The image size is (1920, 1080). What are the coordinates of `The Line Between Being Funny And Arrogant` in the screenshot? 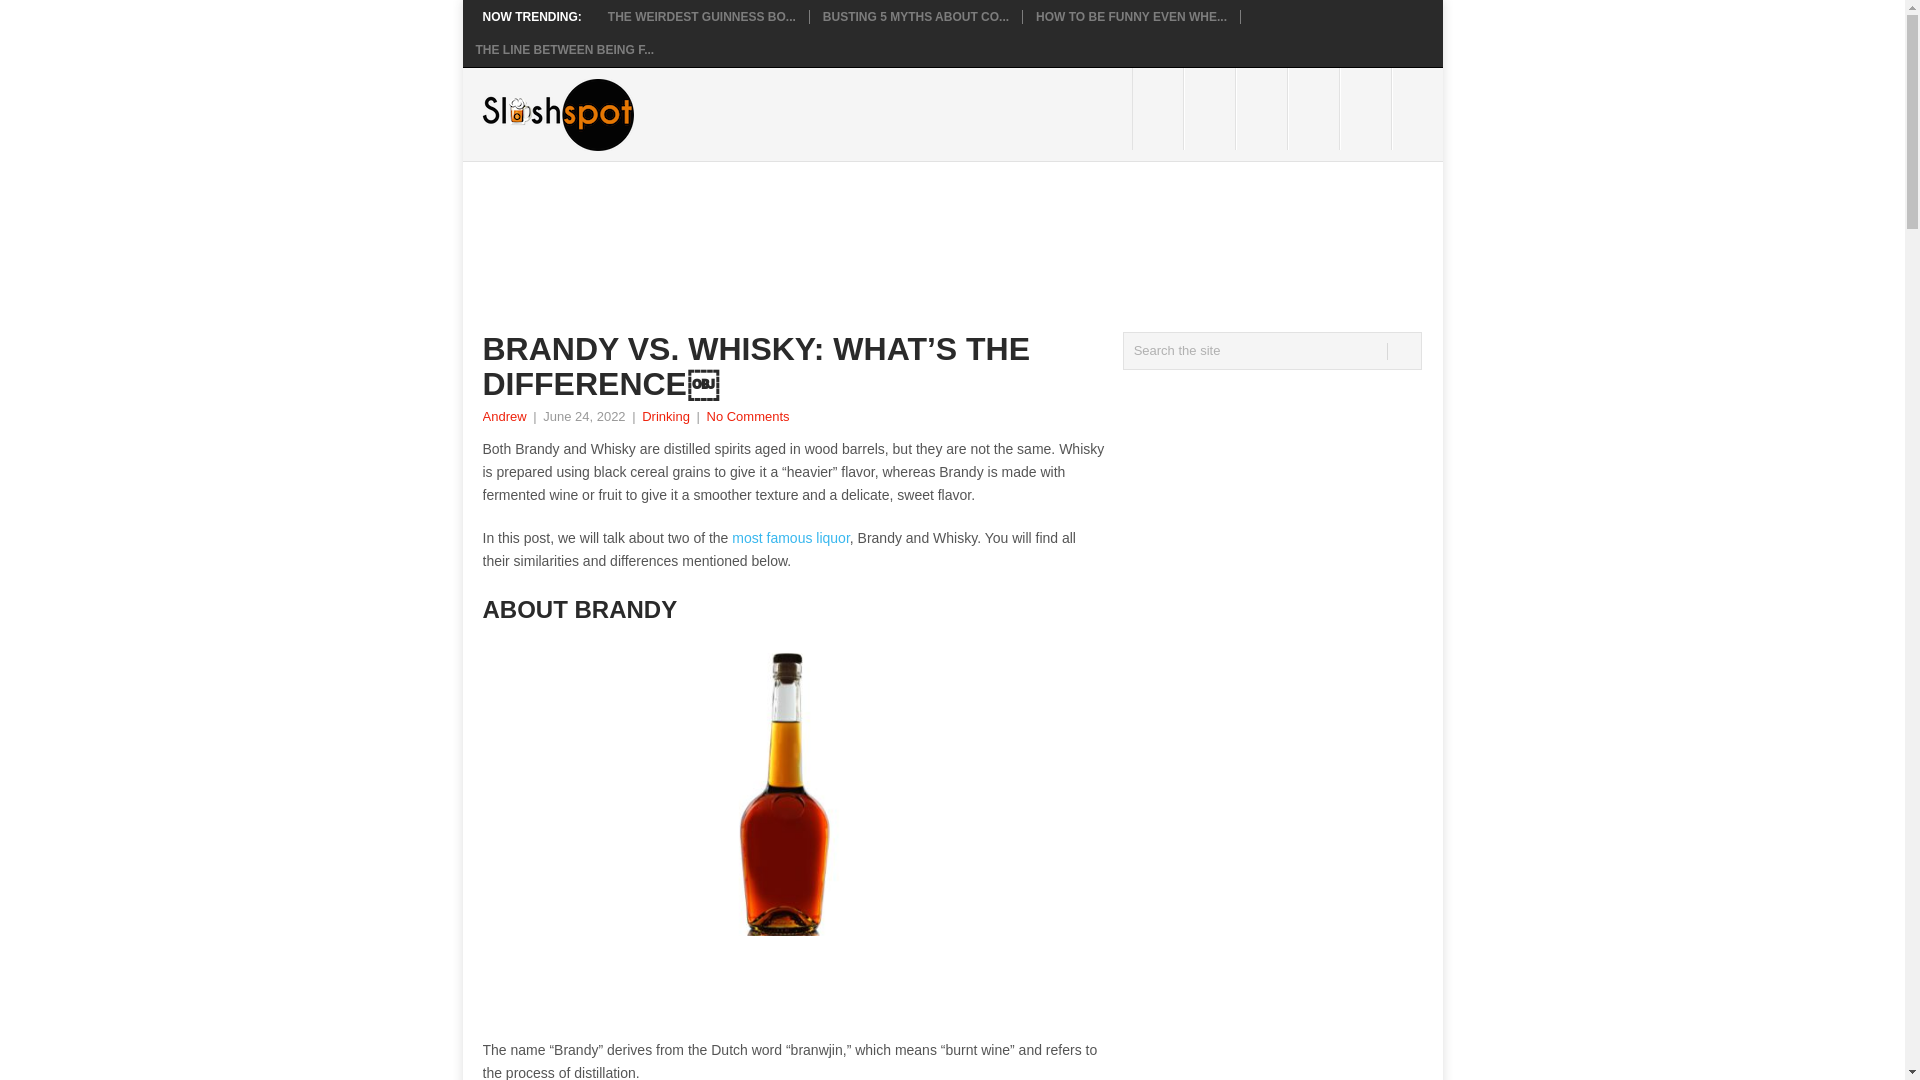 It's located at (565, 50).